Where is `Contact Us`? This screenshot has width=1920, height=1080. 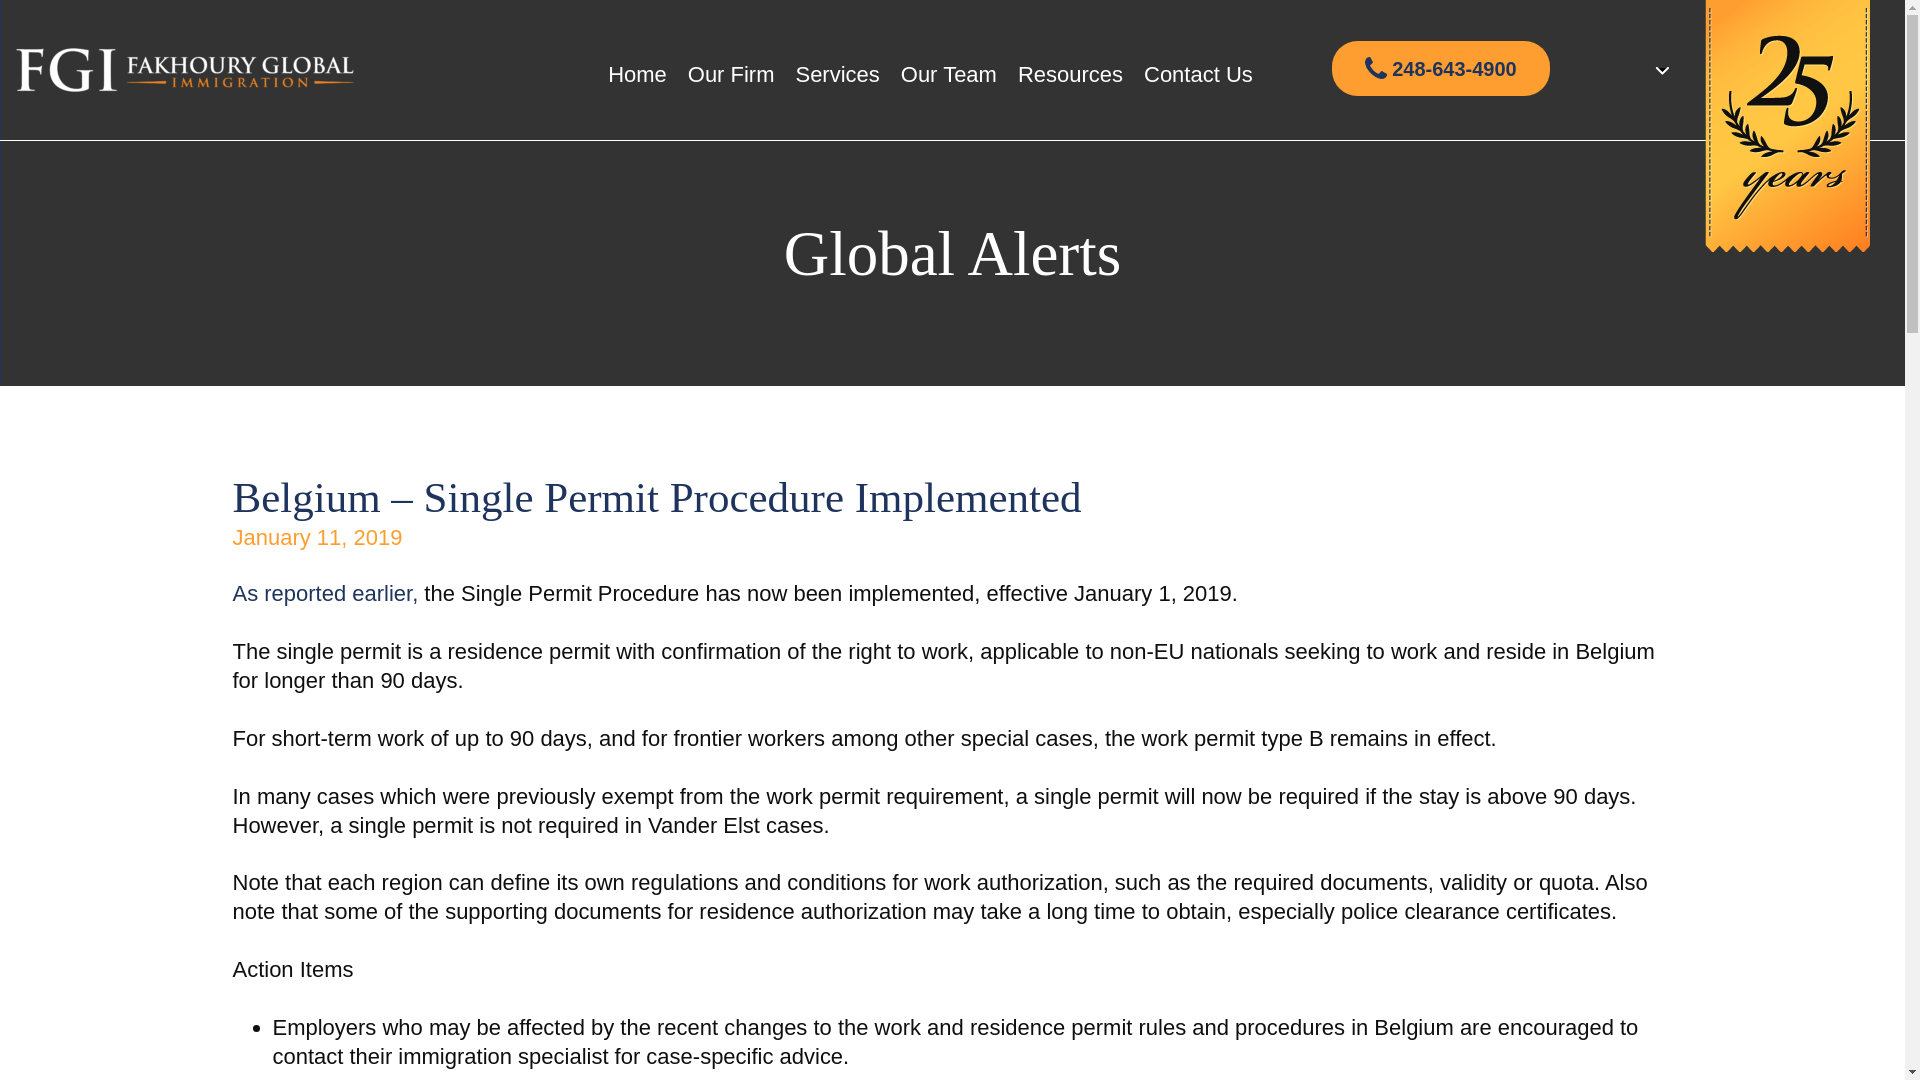 Contact Us is located at coordinates (1198, 74).